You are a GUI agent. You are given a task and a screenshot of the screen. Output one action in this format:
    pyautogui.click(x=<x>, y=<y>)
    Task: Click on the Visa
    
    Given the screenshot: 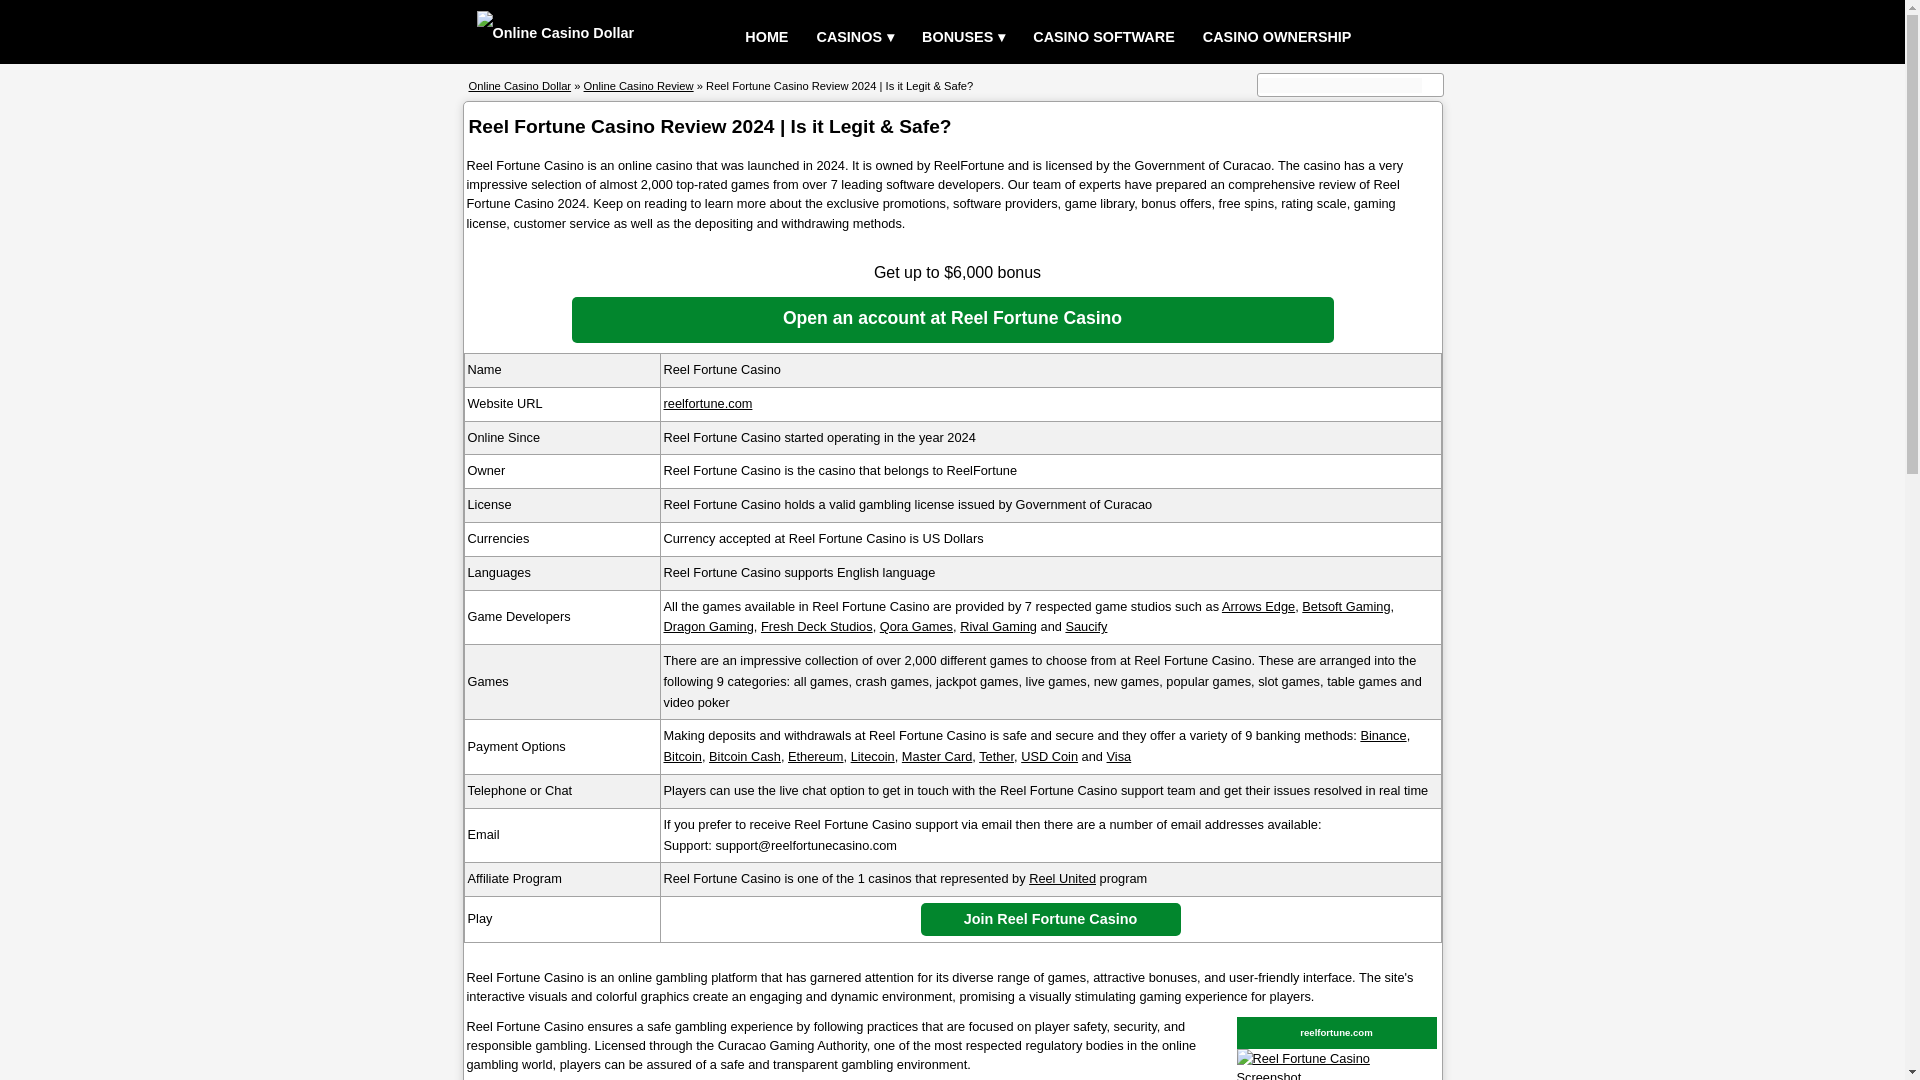 What is the action you would take?
    pyautogui.click(x=1120, y=756)
    